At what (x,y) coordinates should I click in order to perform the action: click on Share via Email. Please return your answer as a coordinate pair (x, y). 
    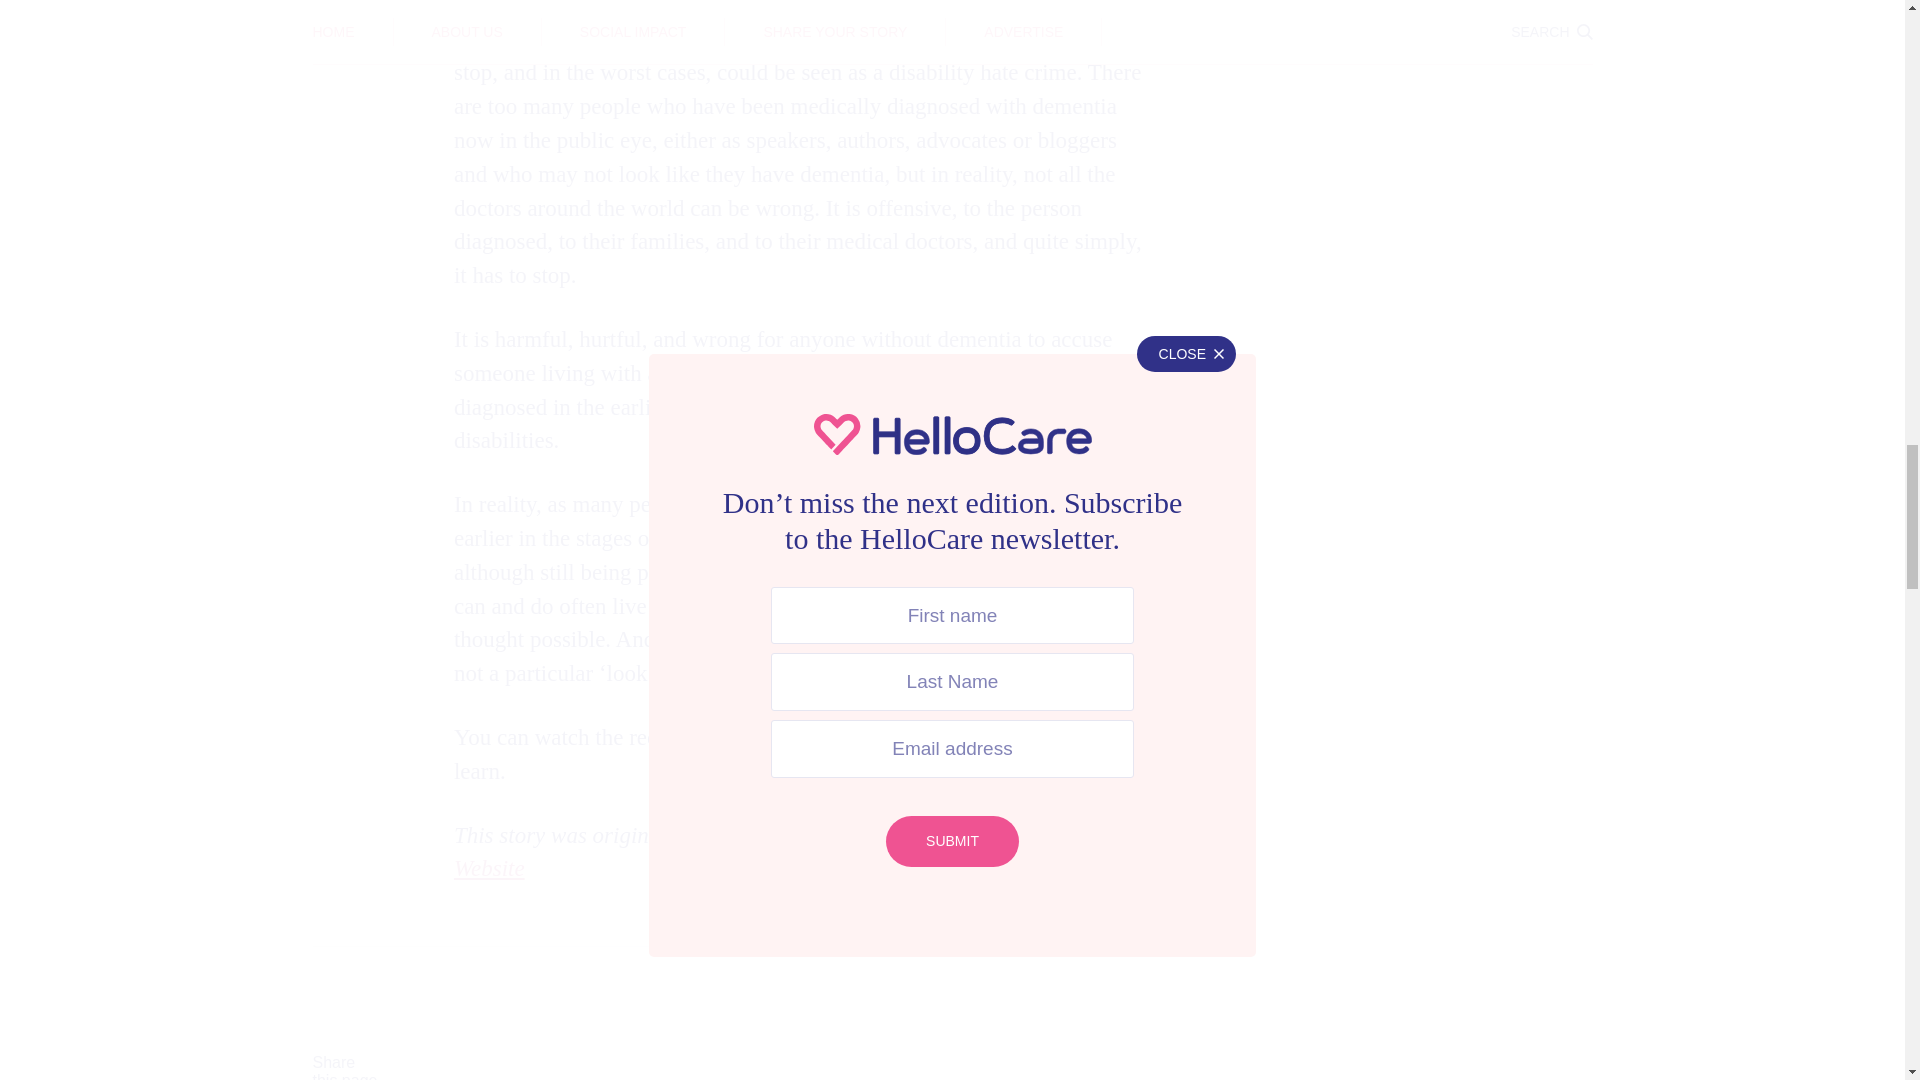
    Looking at the image, I should click on (1044, 1038).